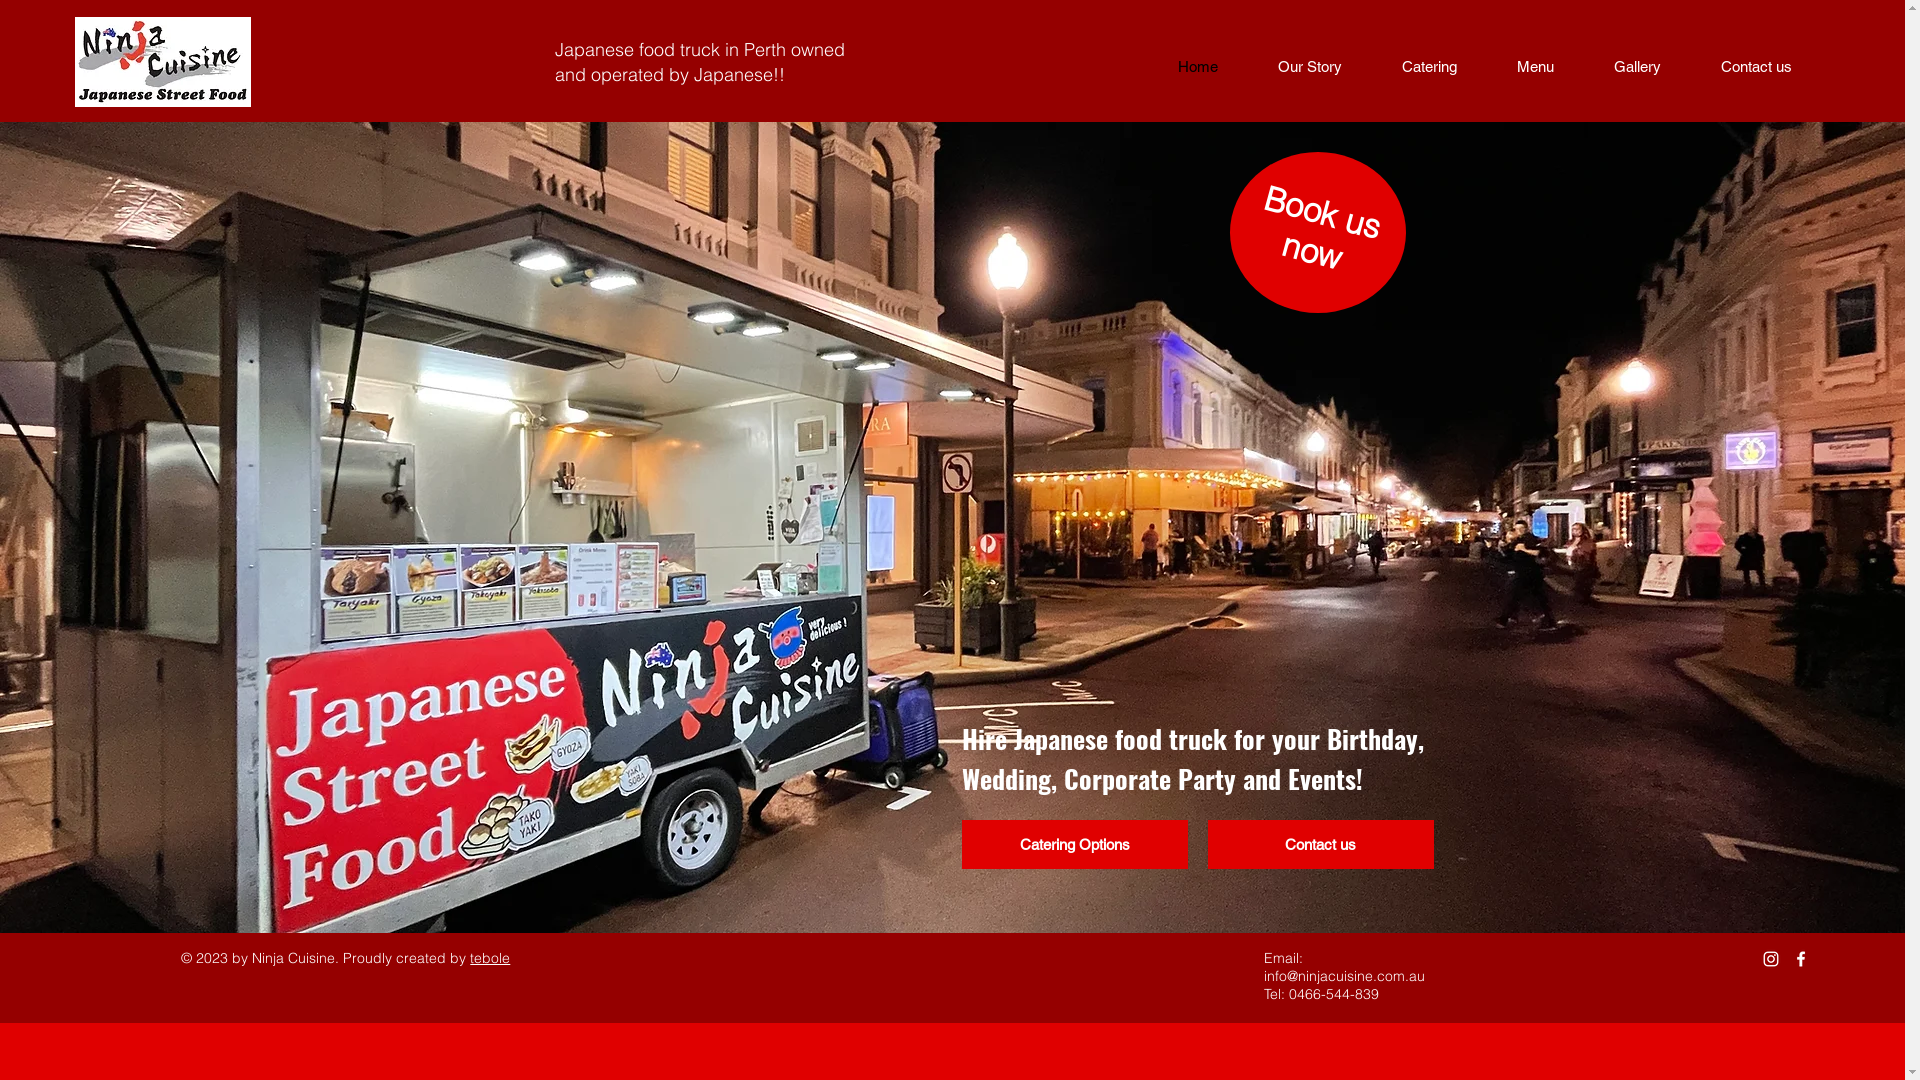 This screenshot has height=1080, width=1920. Describe the element at coordinates (1320, 218) in the screenshot. I see `Book us now` at that location.